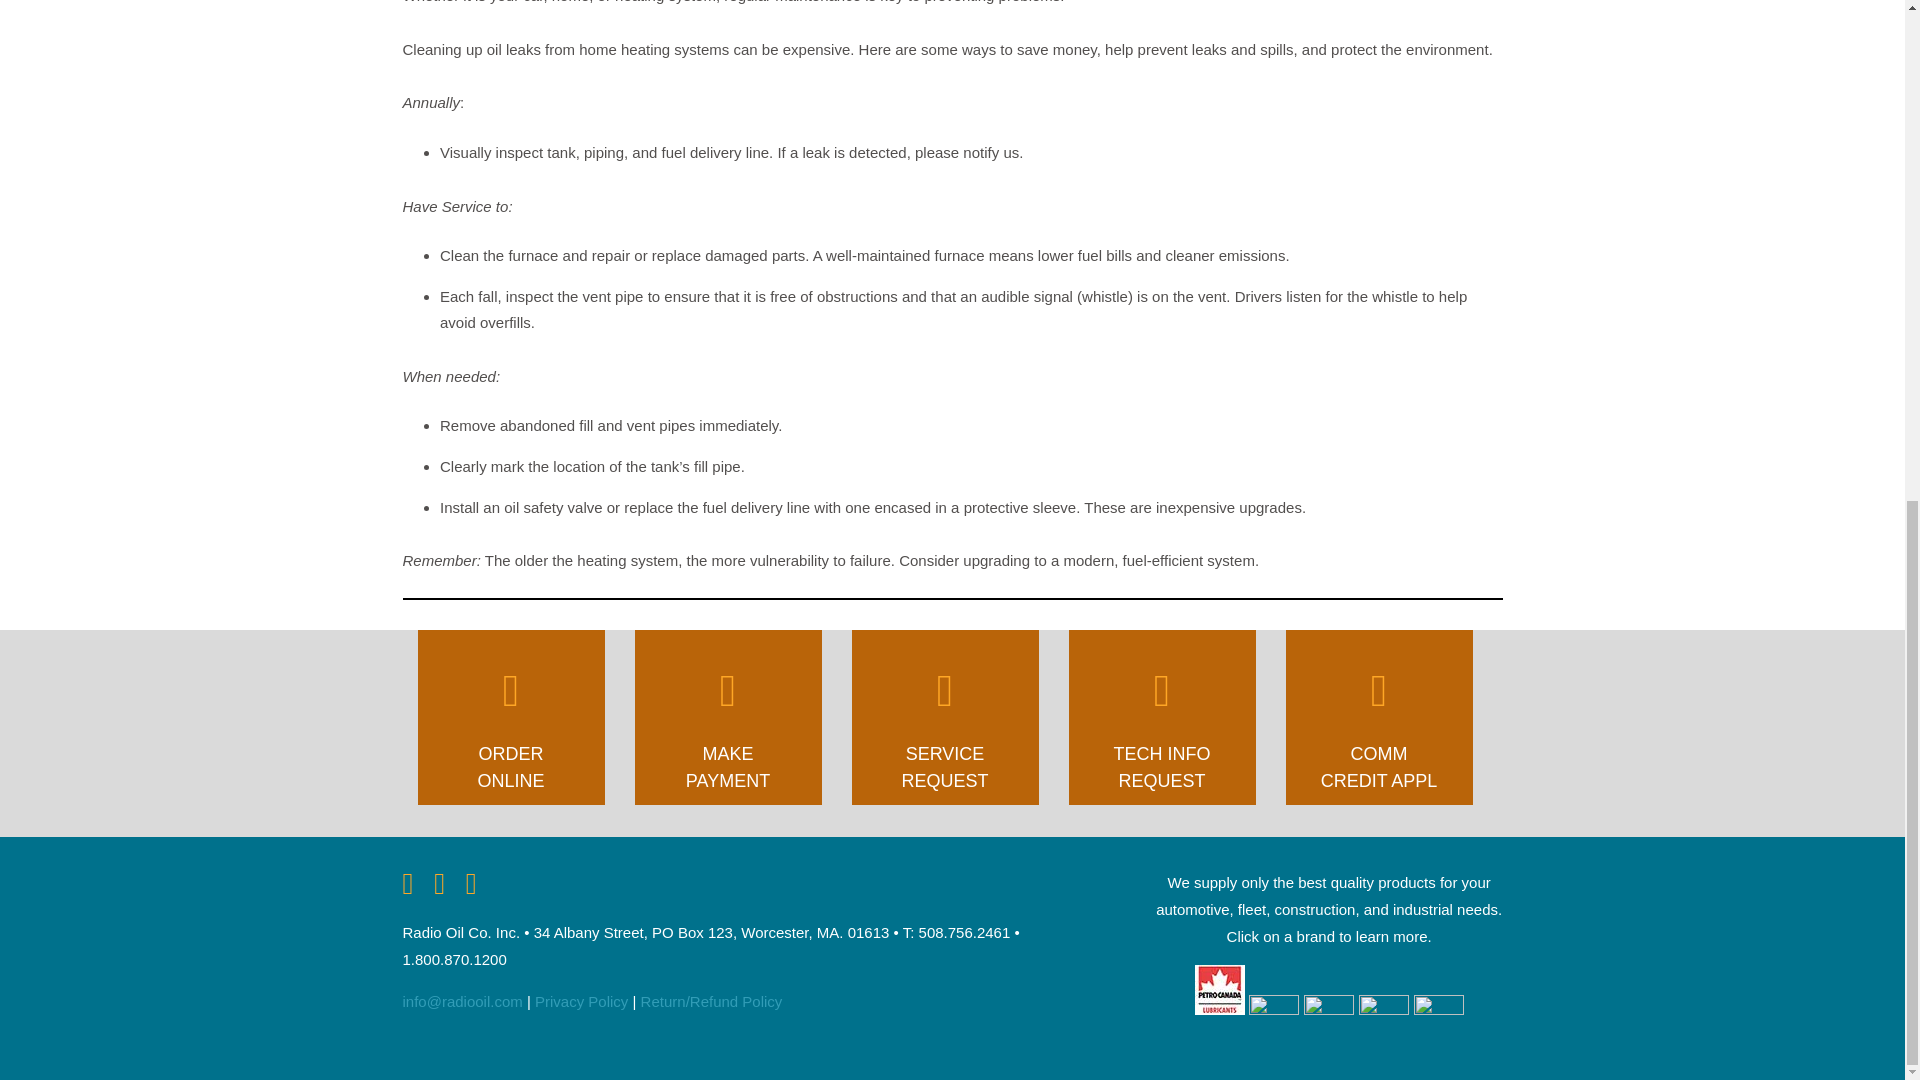 The width and height of the screenshot is (1920, 1080). What do you see at coordinates (581, 1000) in the screenshot?
I see `Privacy Policy` at bounding box center [581, 1000].